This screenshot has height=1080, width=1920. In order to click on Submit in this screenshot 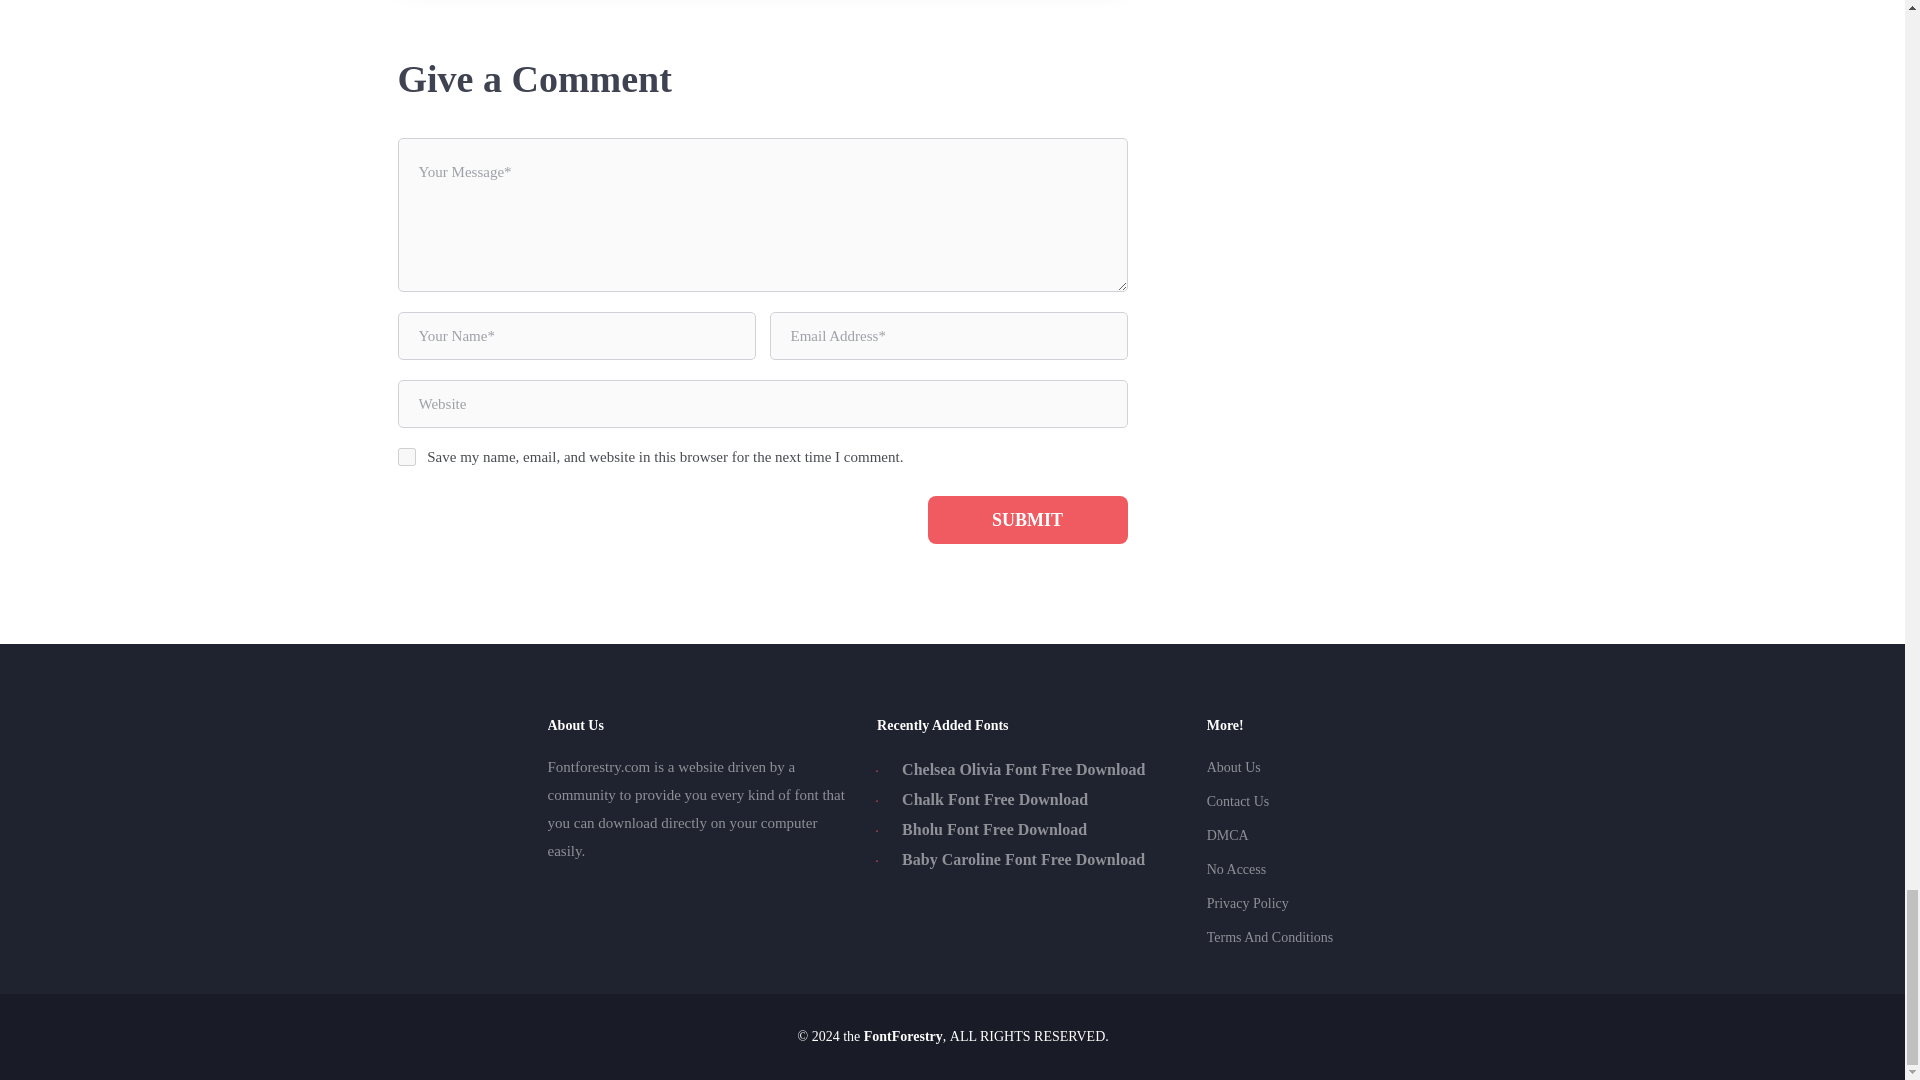, I will do `click(1028, 520)`.